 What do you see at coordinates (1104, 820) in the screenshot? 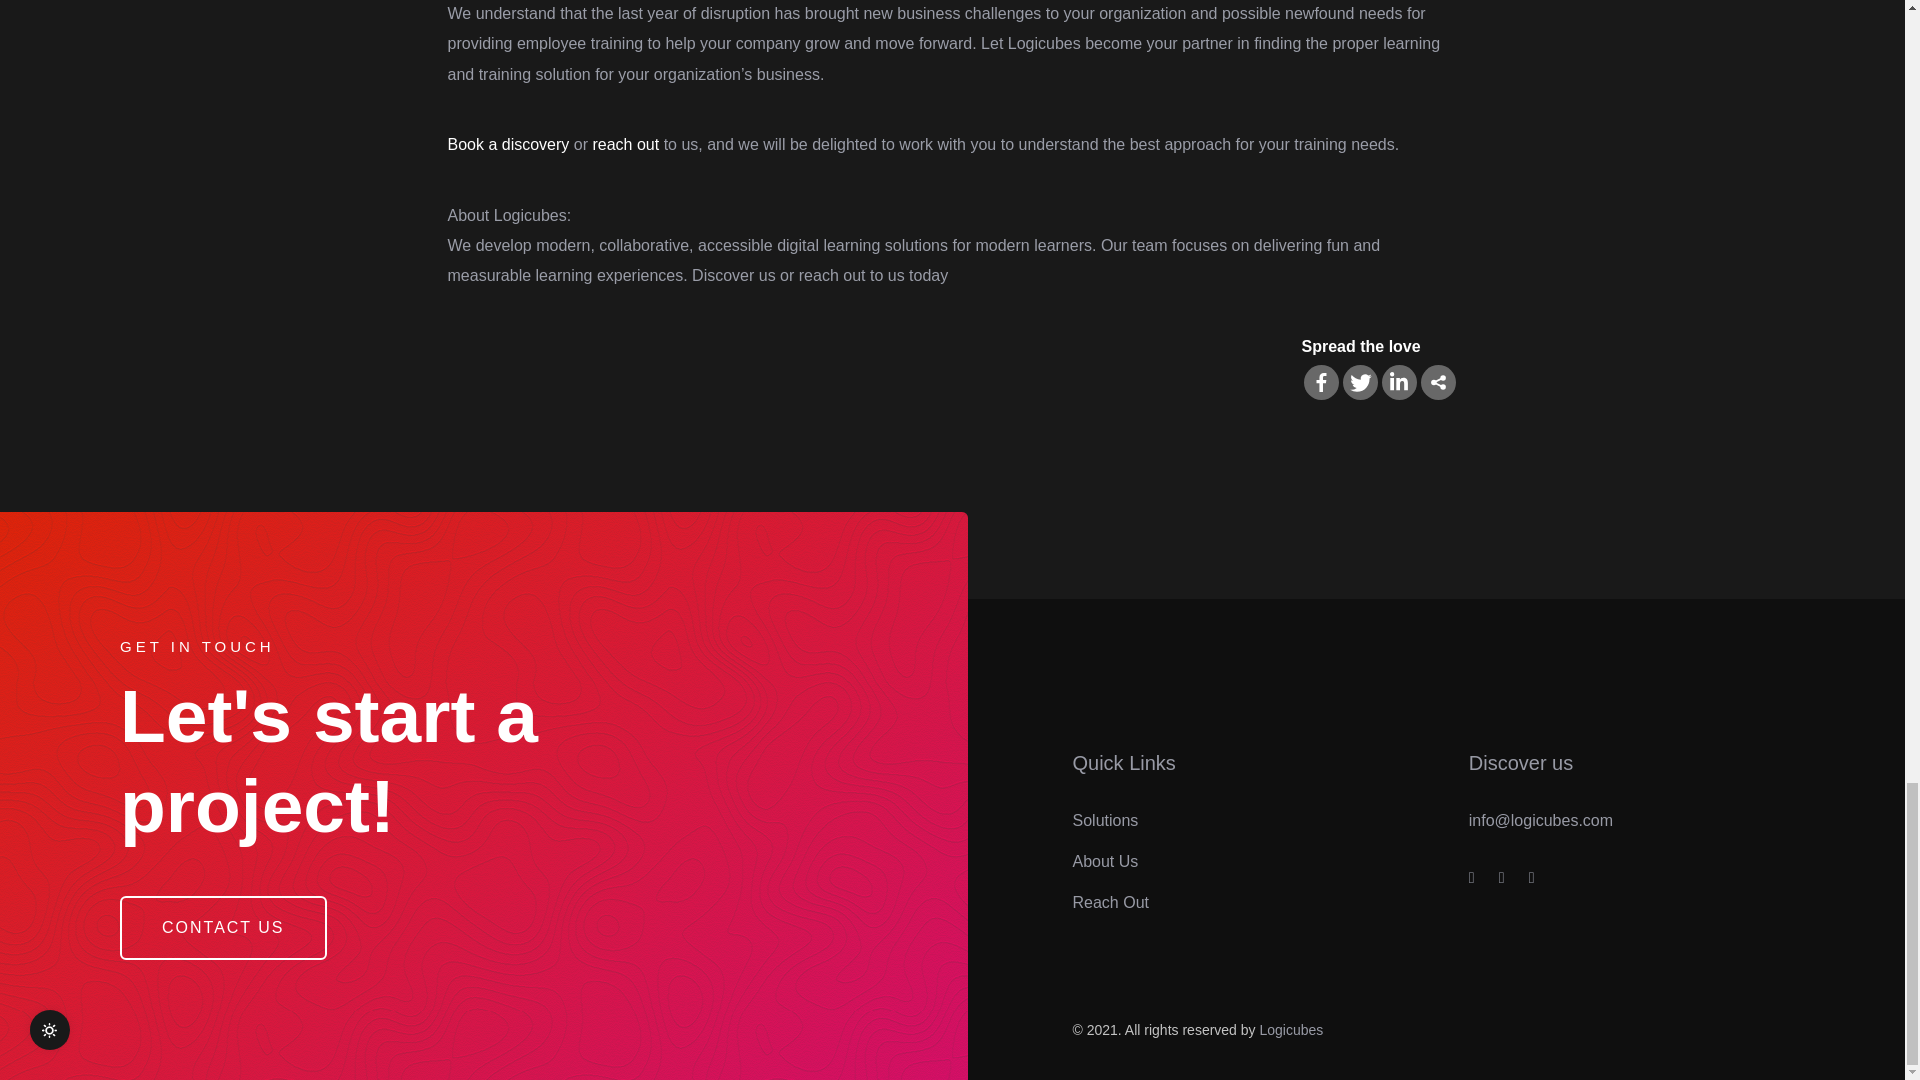
I see `Solutions` at bounding box center [1104, 820].